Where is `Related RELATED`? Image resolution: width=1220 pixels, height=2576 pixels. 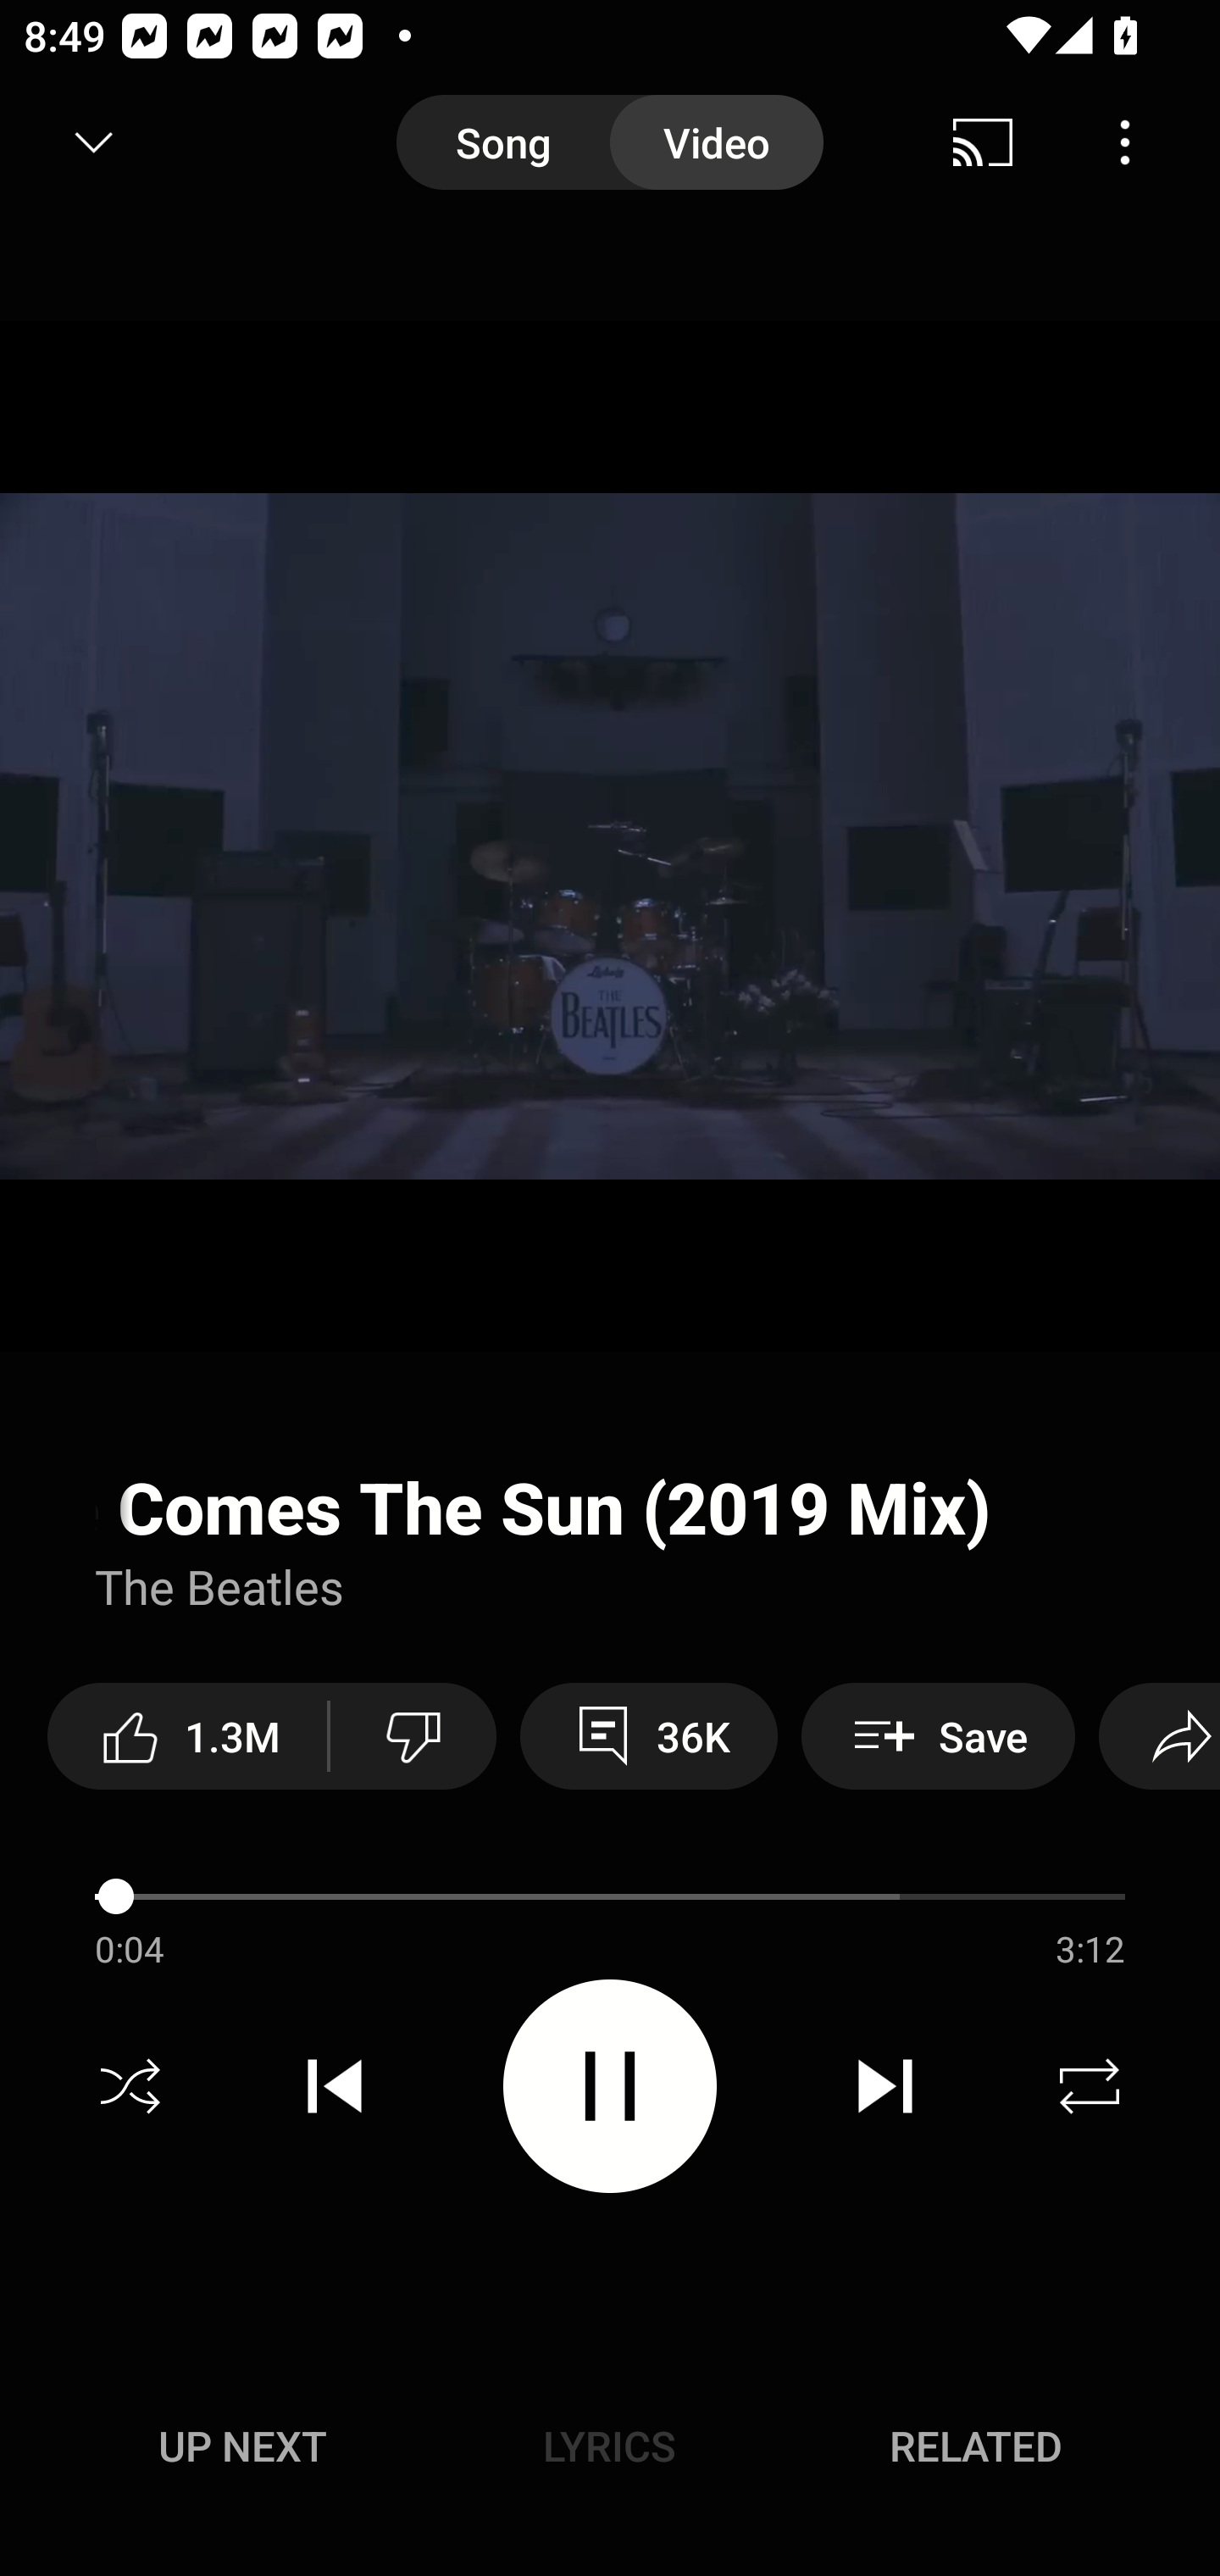 Related RELATED is located at coordinates (976, 2446).